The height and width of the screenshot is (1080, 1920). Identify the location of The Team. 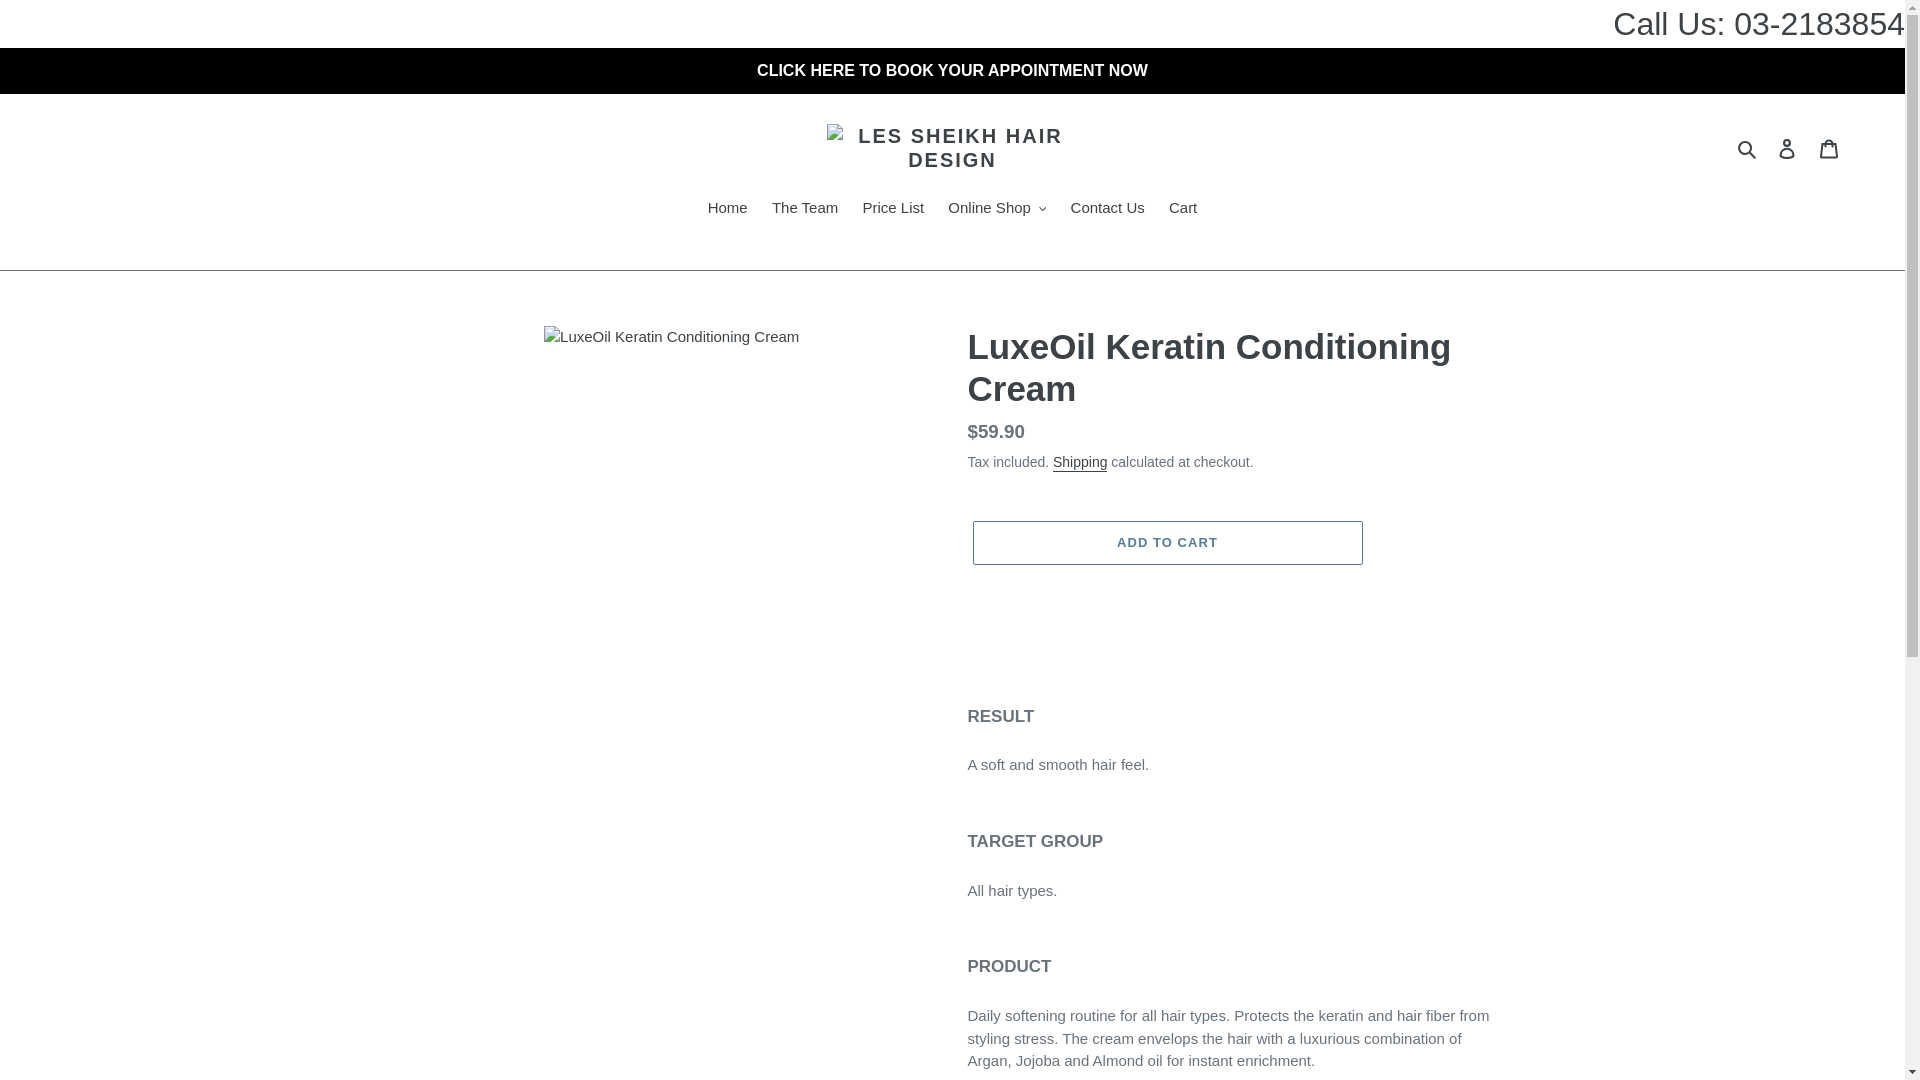
(805, 209).